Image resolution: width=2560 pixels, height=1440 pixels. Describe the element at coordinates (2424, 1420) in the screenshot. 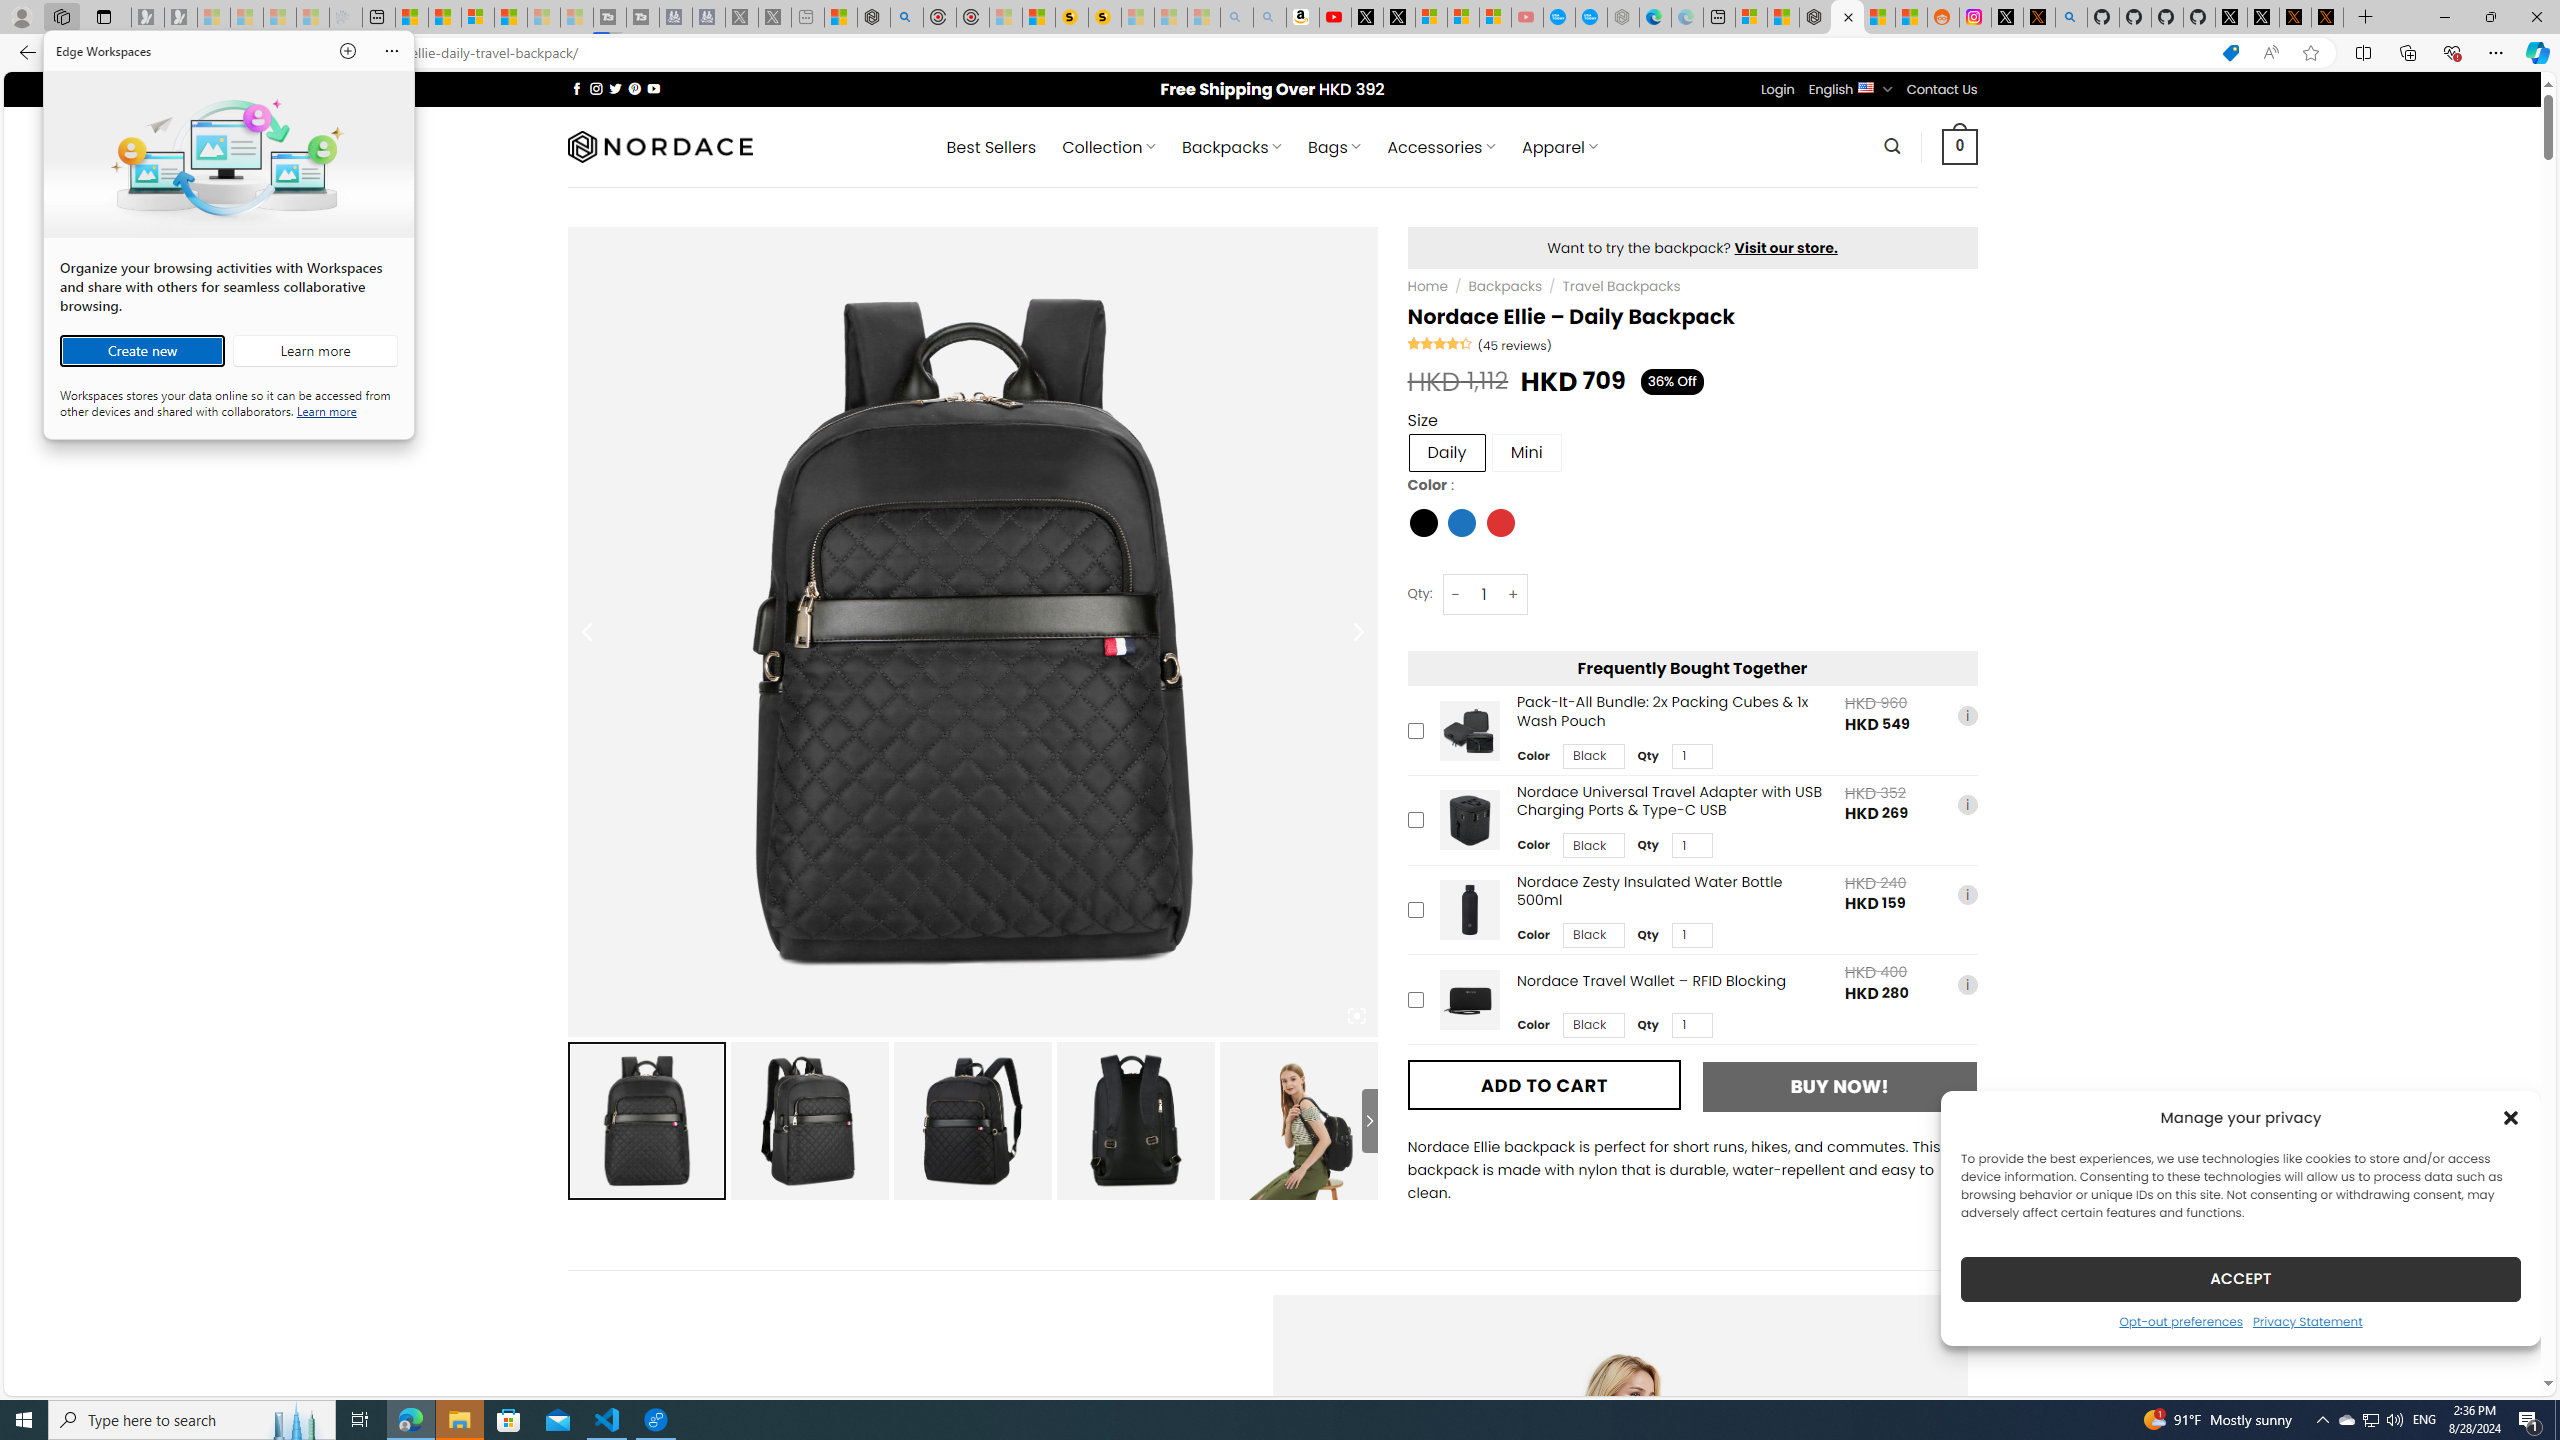

I see `Tray Input Indicator - English (United States)` at that location.